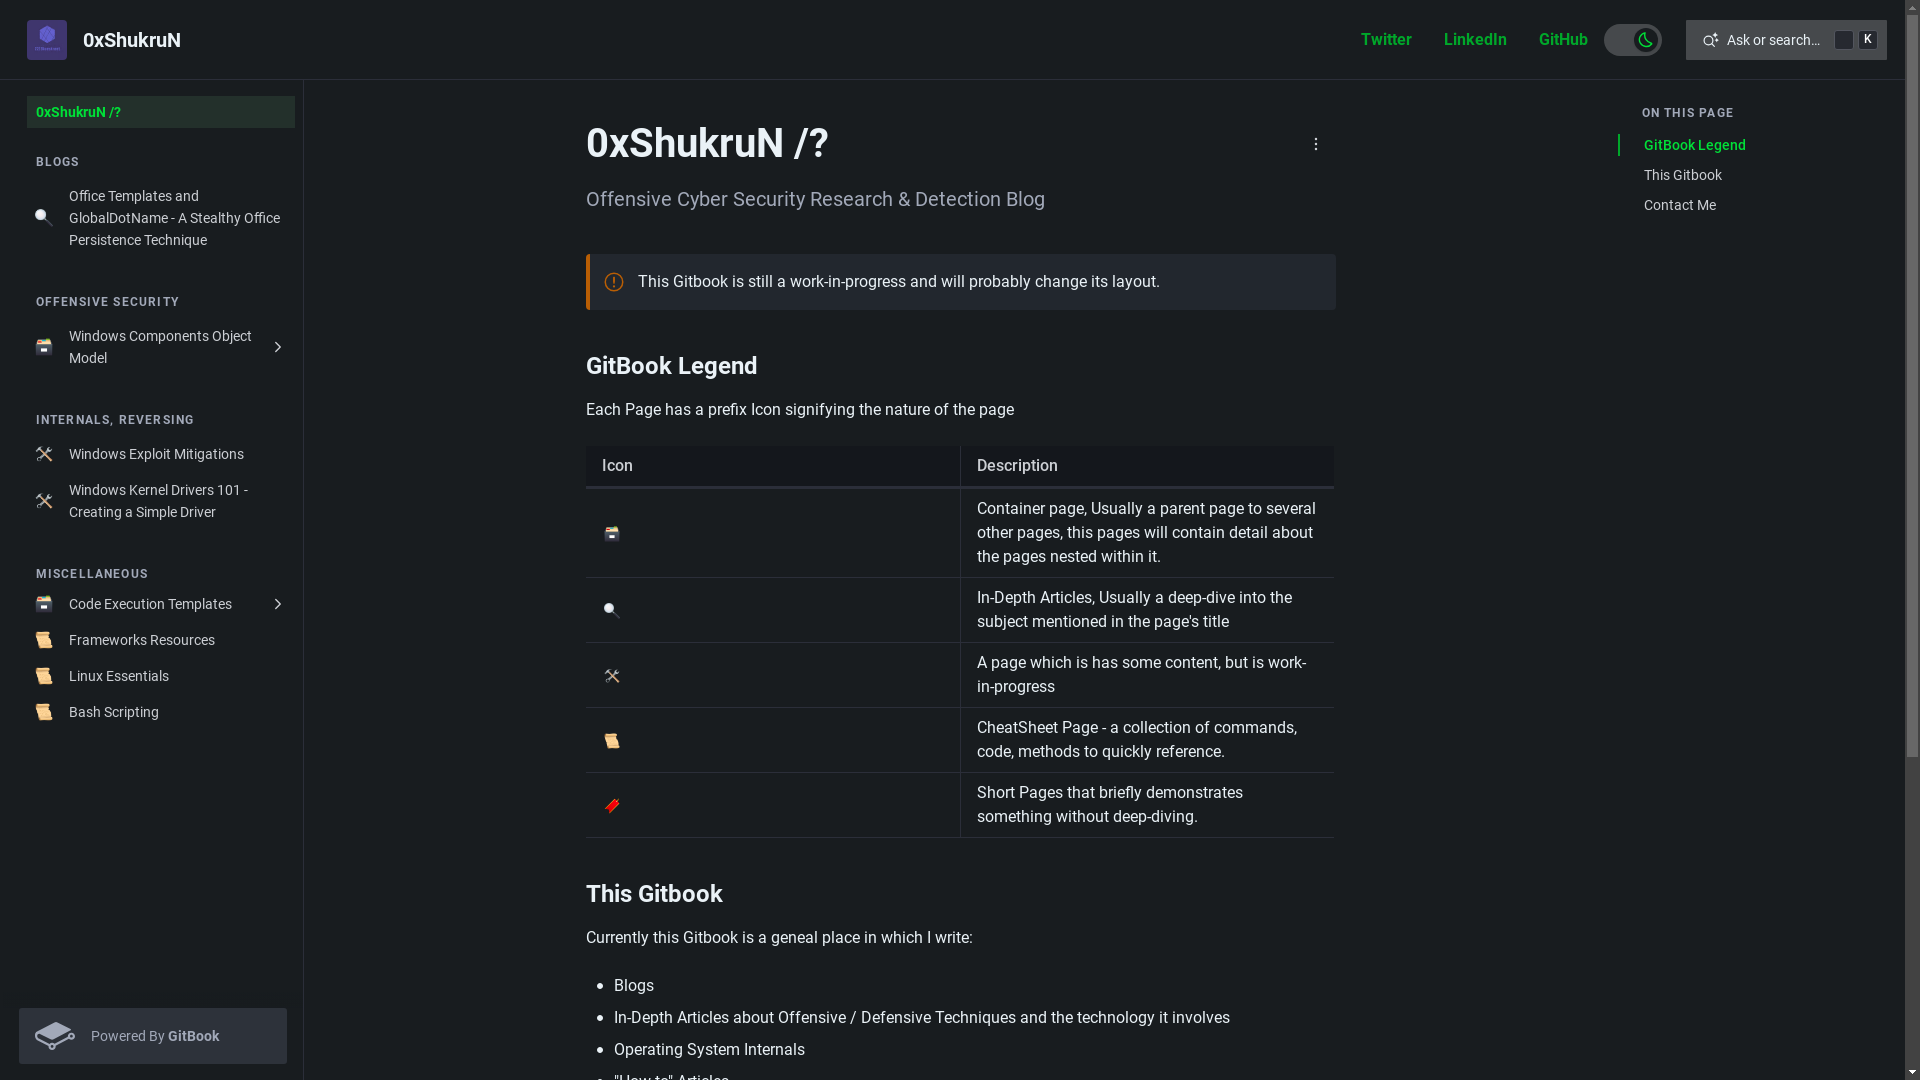 The height and width of the screenshot is (1080, 1920). I want to click on 0xShukruN, so click(107, 40).